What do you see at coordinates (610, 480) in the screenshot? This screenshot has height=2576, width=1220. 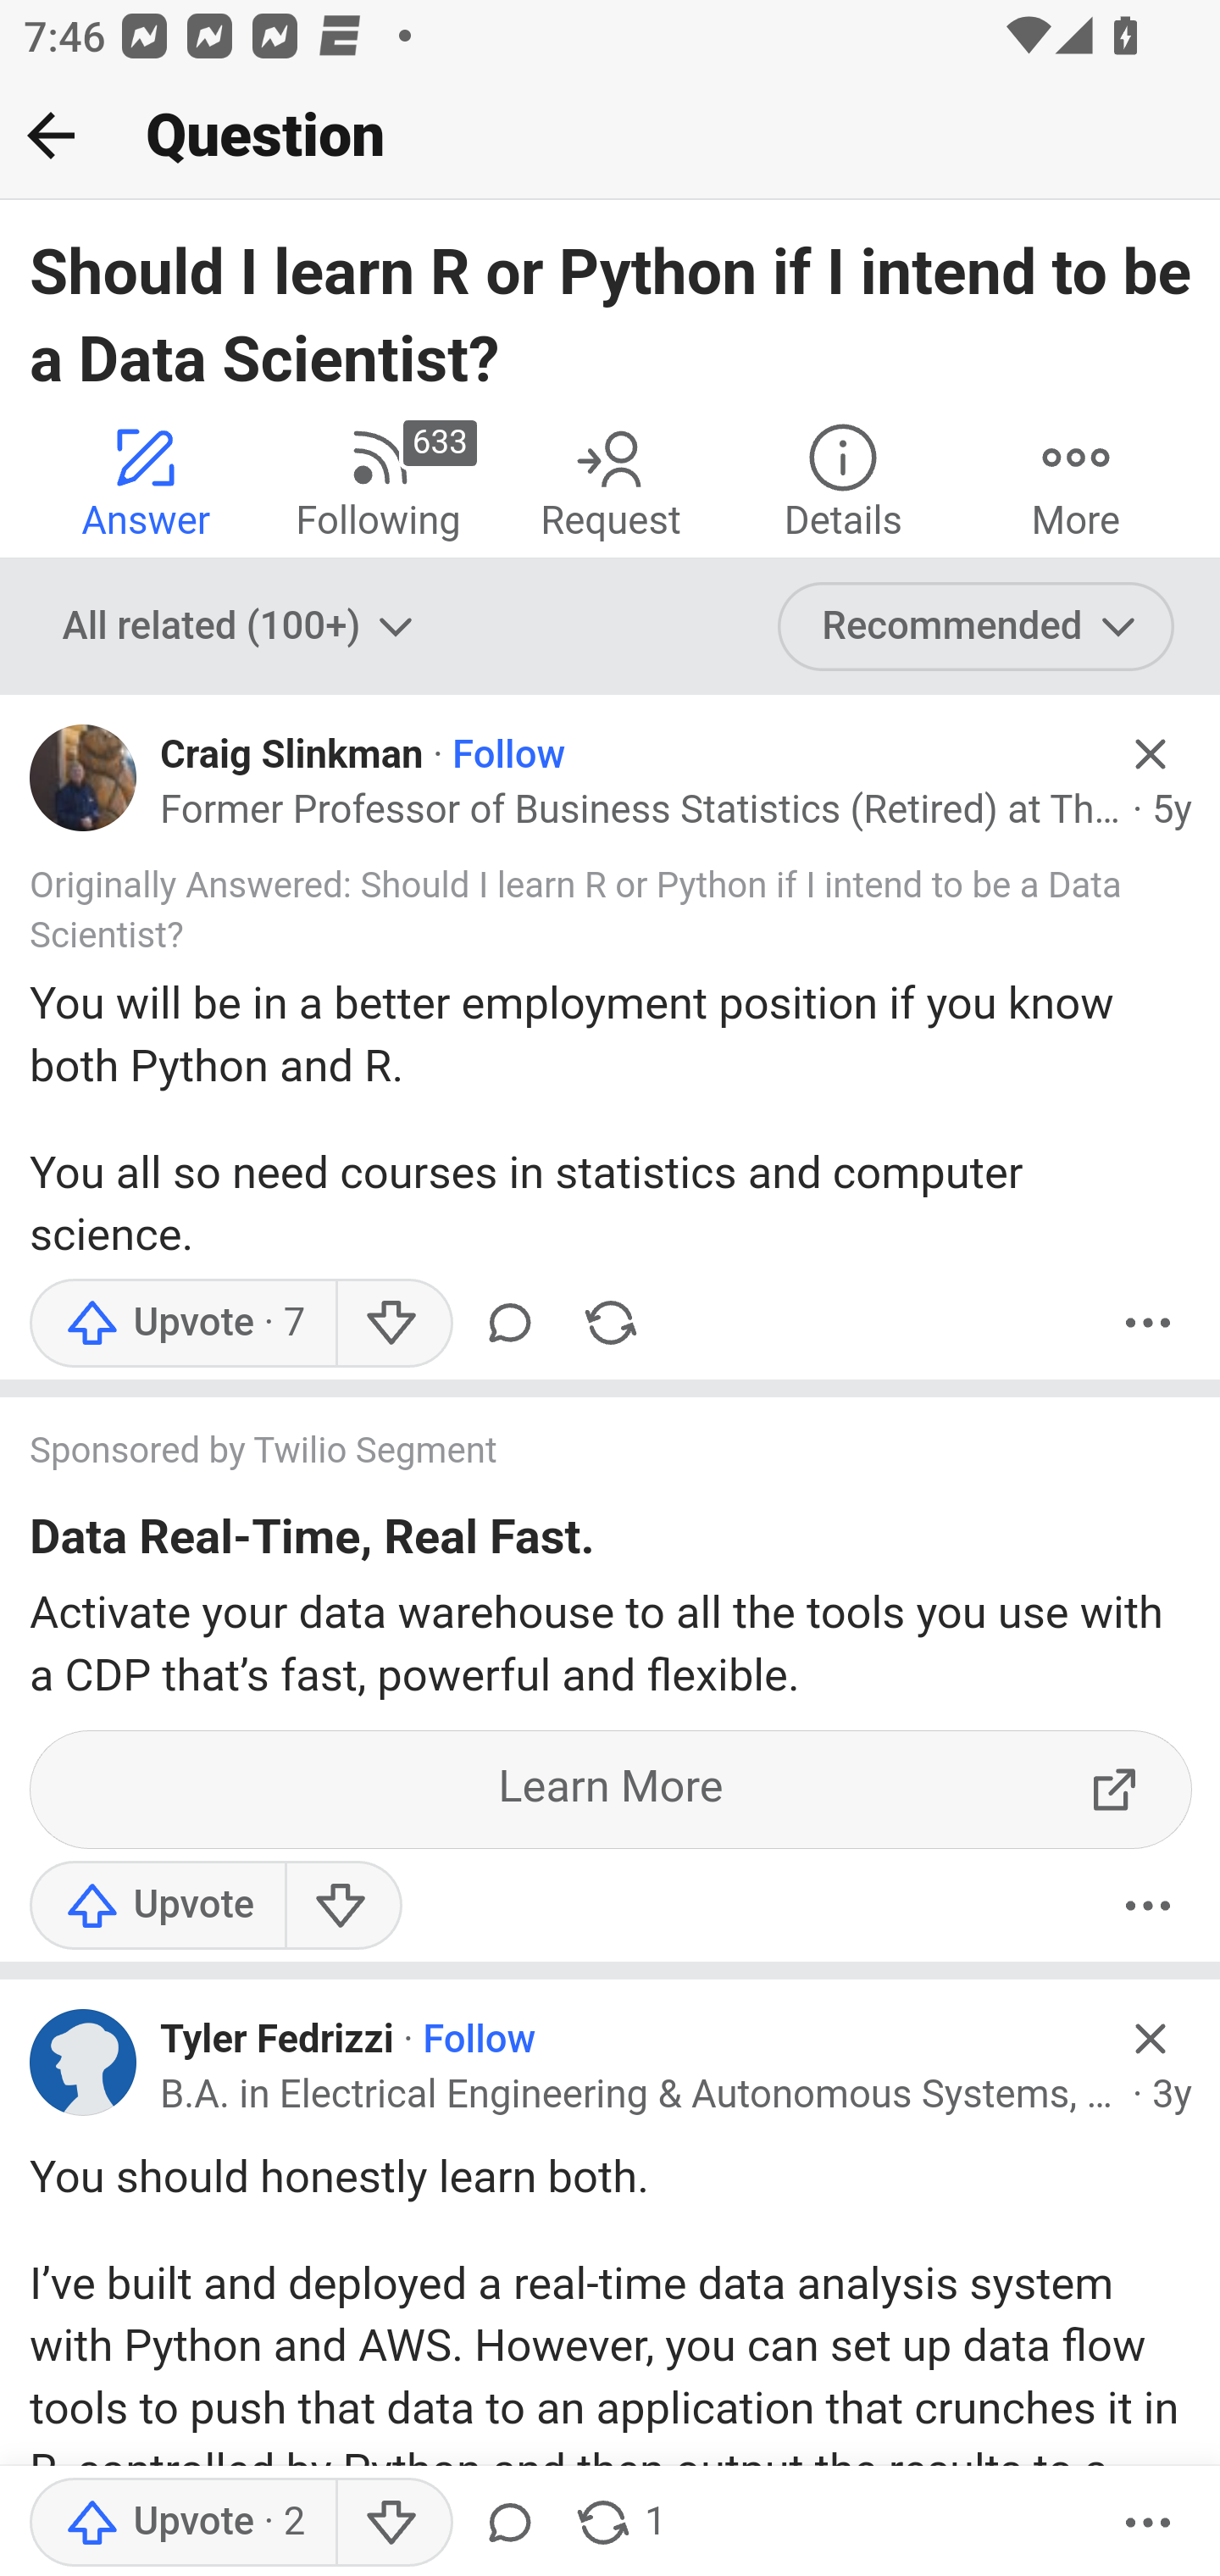 I see `Request` at bounding box center [610, 480].